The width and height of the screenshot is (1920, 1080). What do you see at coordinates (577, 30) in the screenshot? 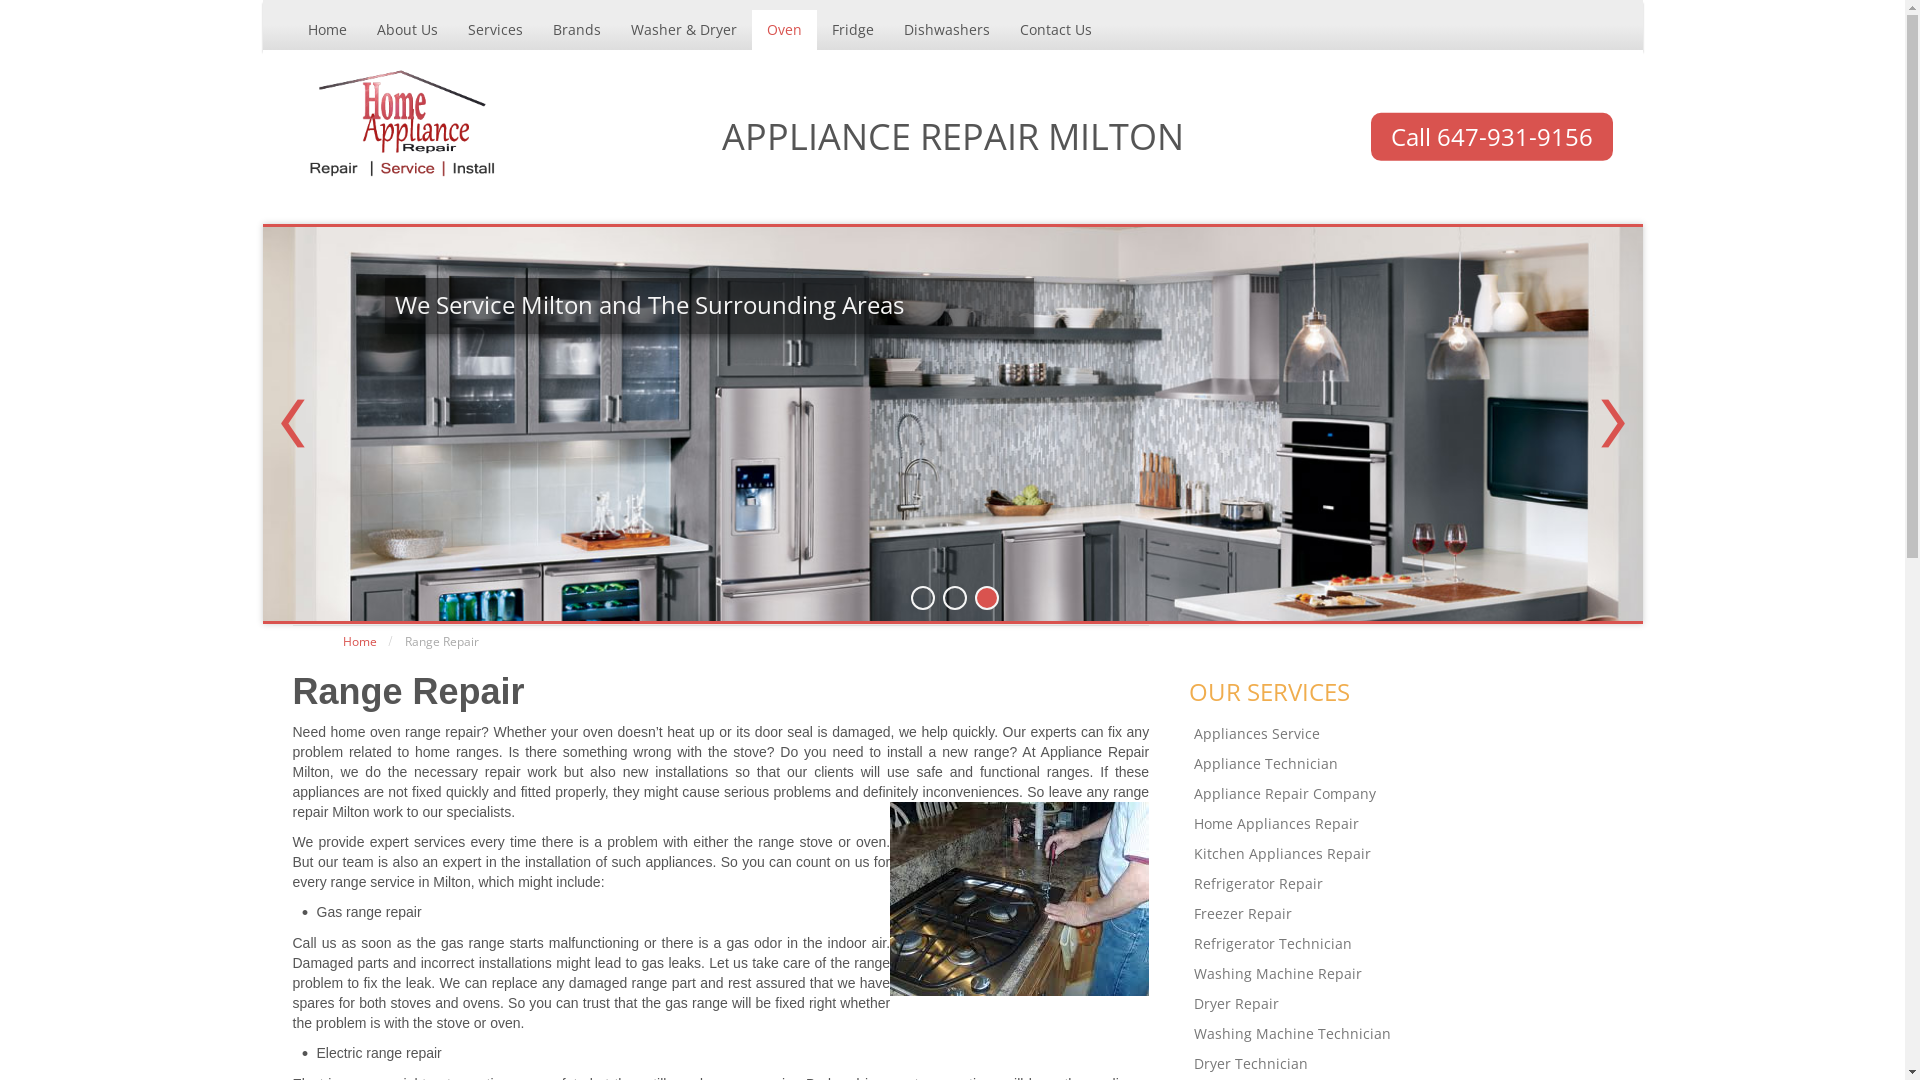
I see `Brands` at bounding box center [577, 30].